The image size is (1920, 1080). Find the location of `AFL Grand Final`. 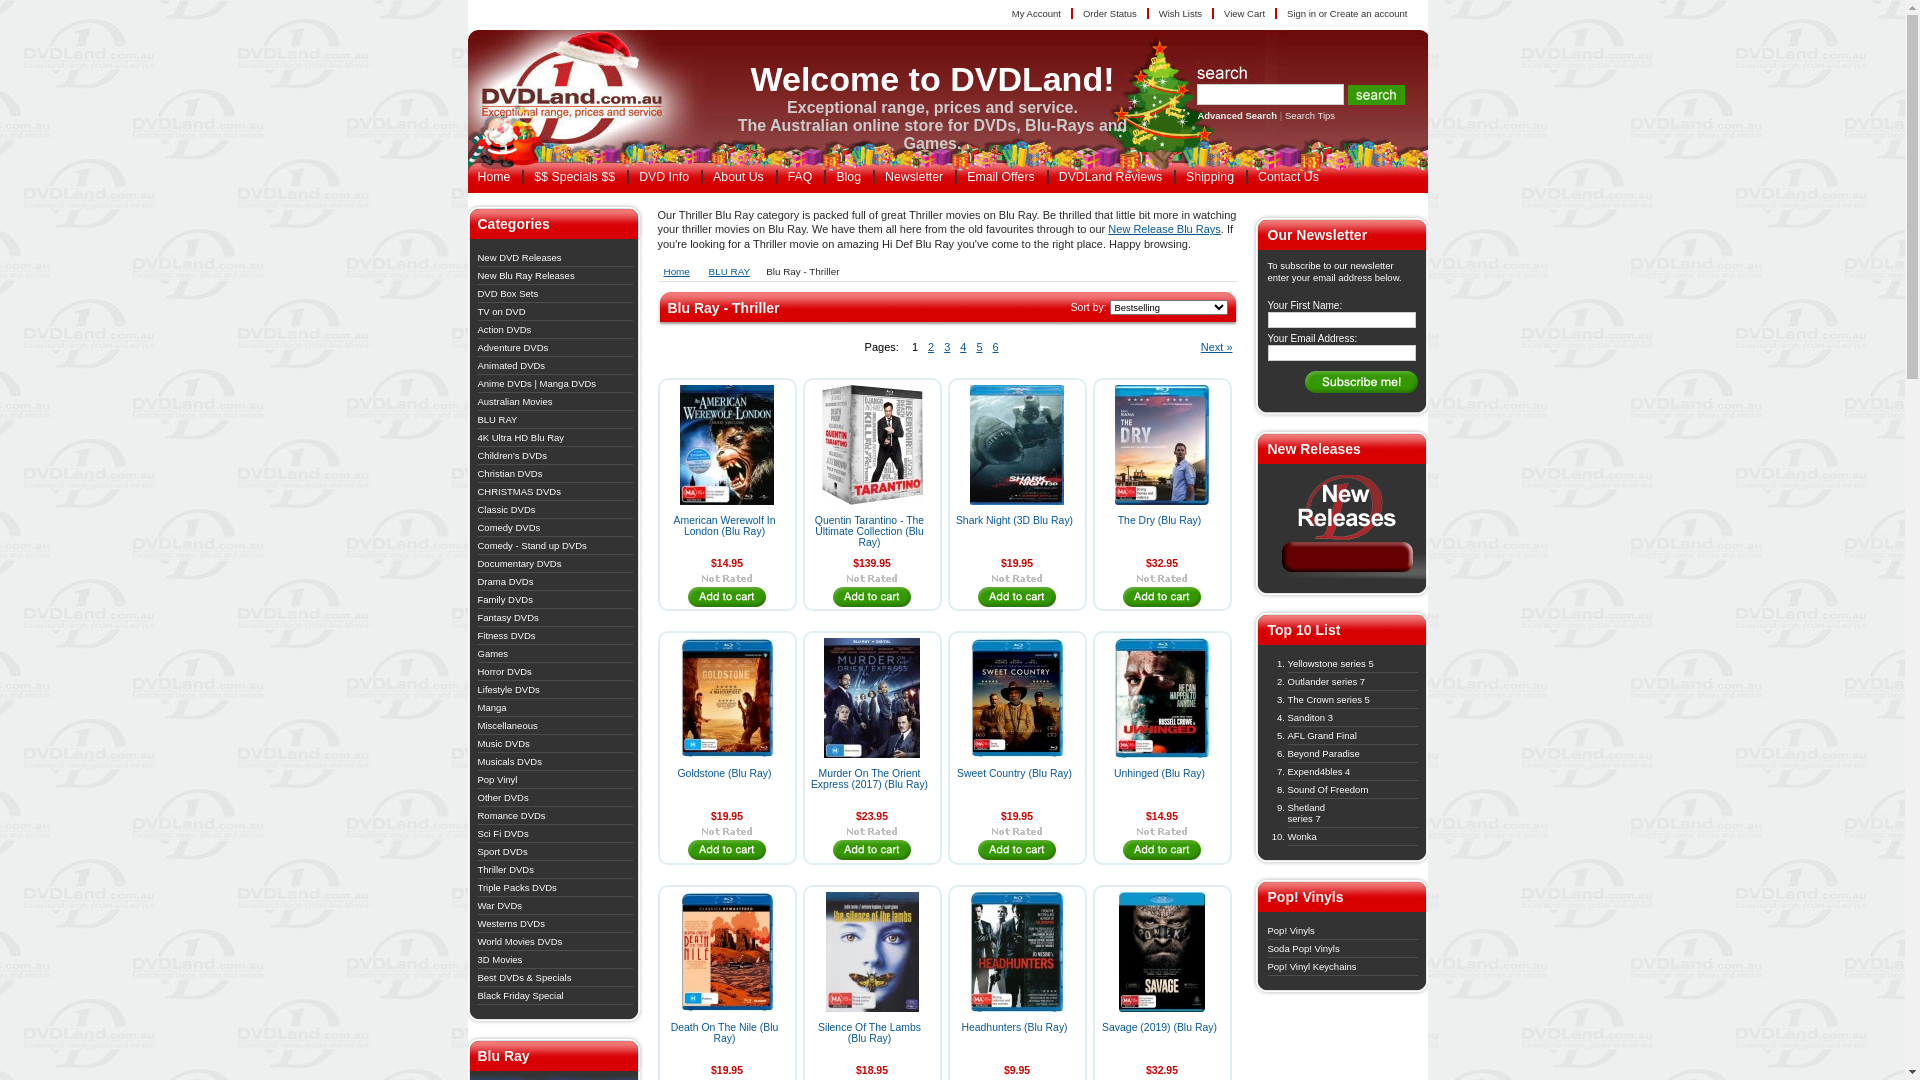

AFL Grand Final is located at coordinates (1322, 736).